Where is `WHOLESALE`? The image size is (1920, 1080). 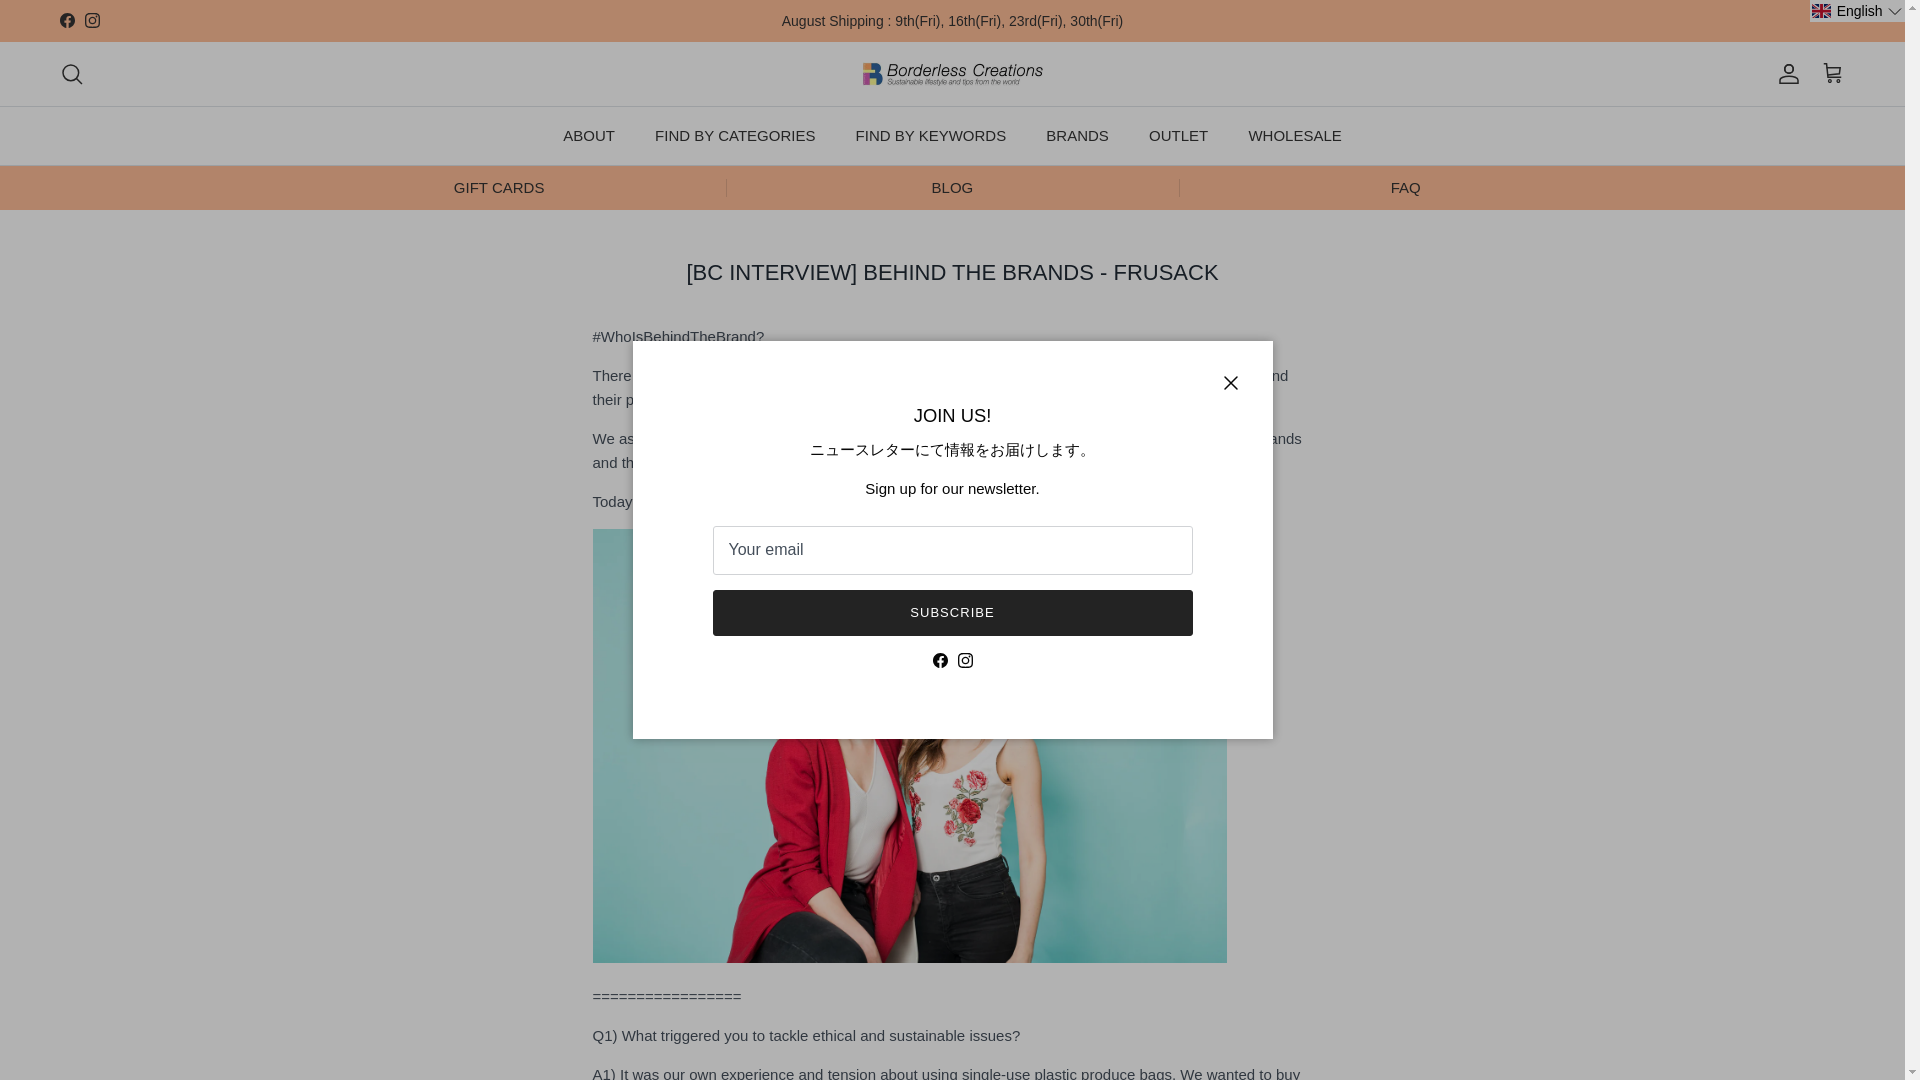
WHOLESALE is located at coordinates (1294, 136).